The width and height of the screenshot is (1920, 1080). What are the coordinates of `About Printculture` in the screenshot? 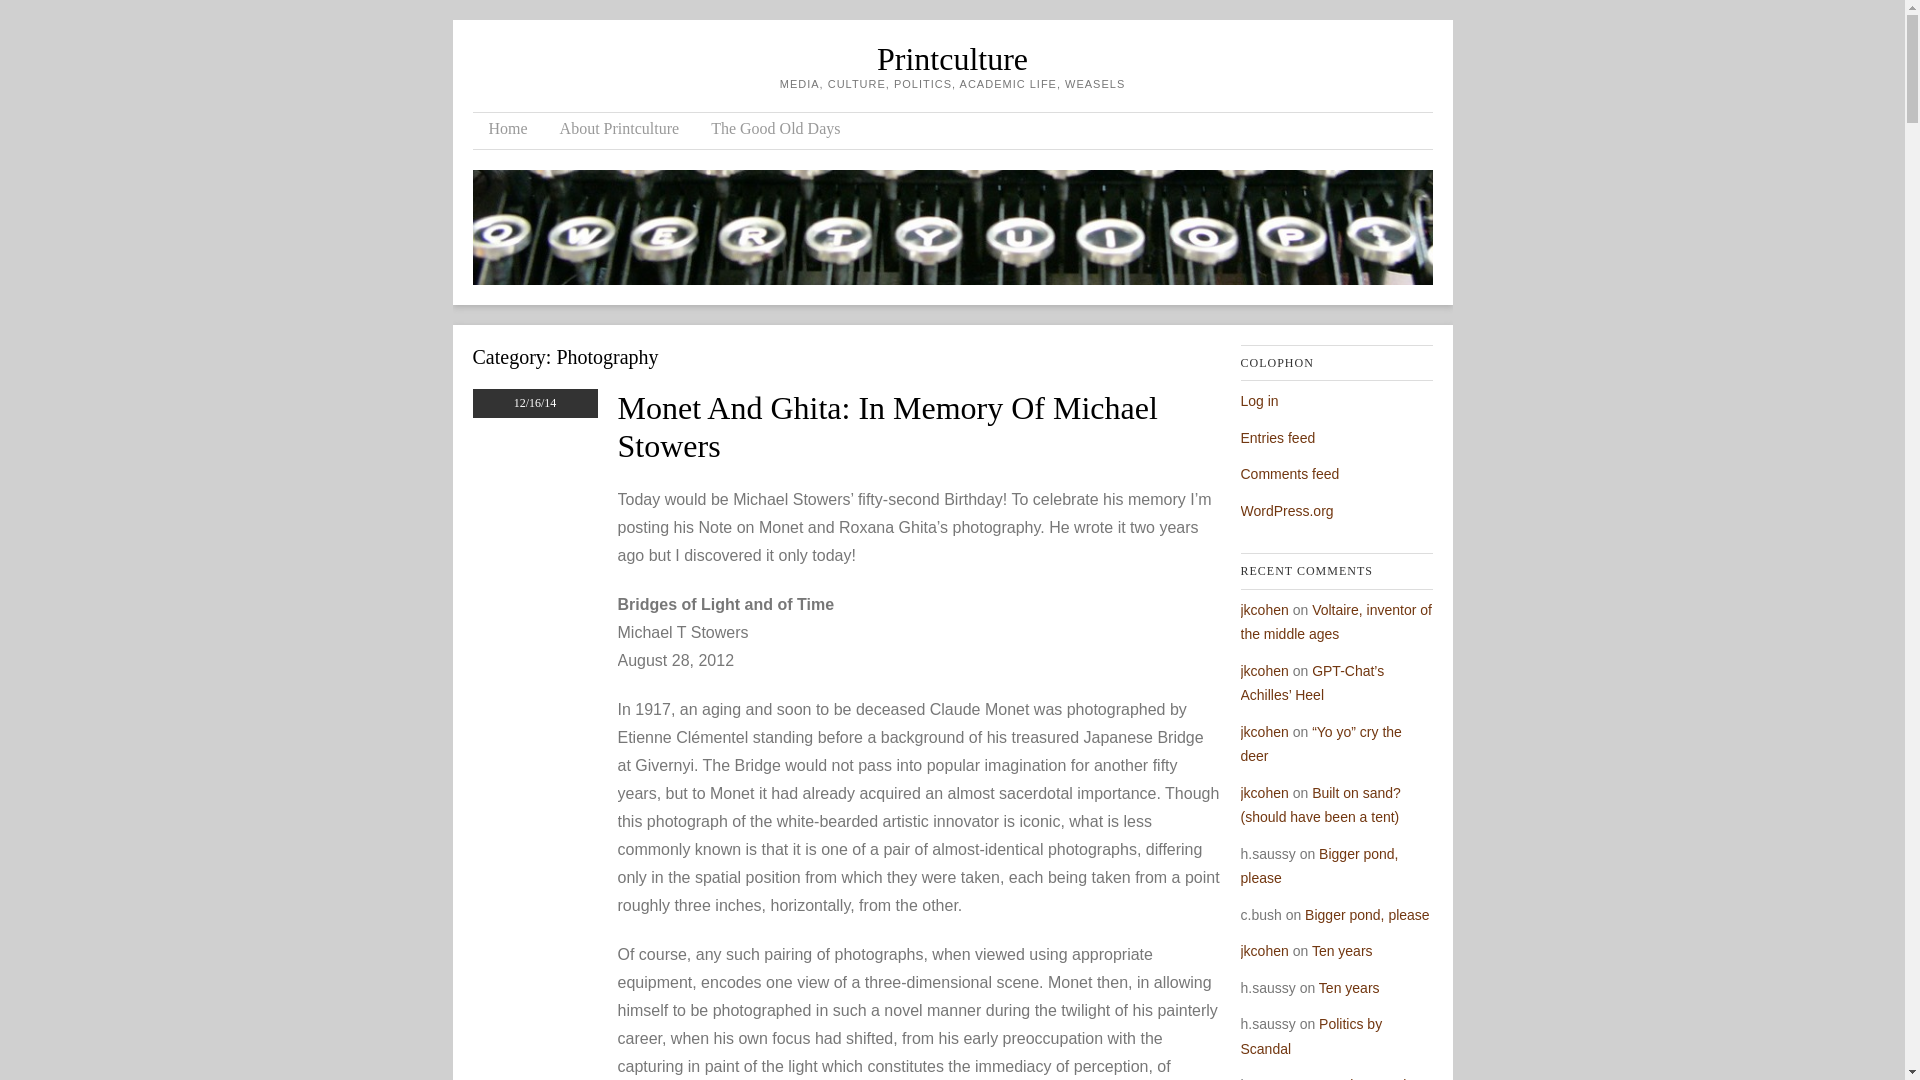 It's located at (619, 131).